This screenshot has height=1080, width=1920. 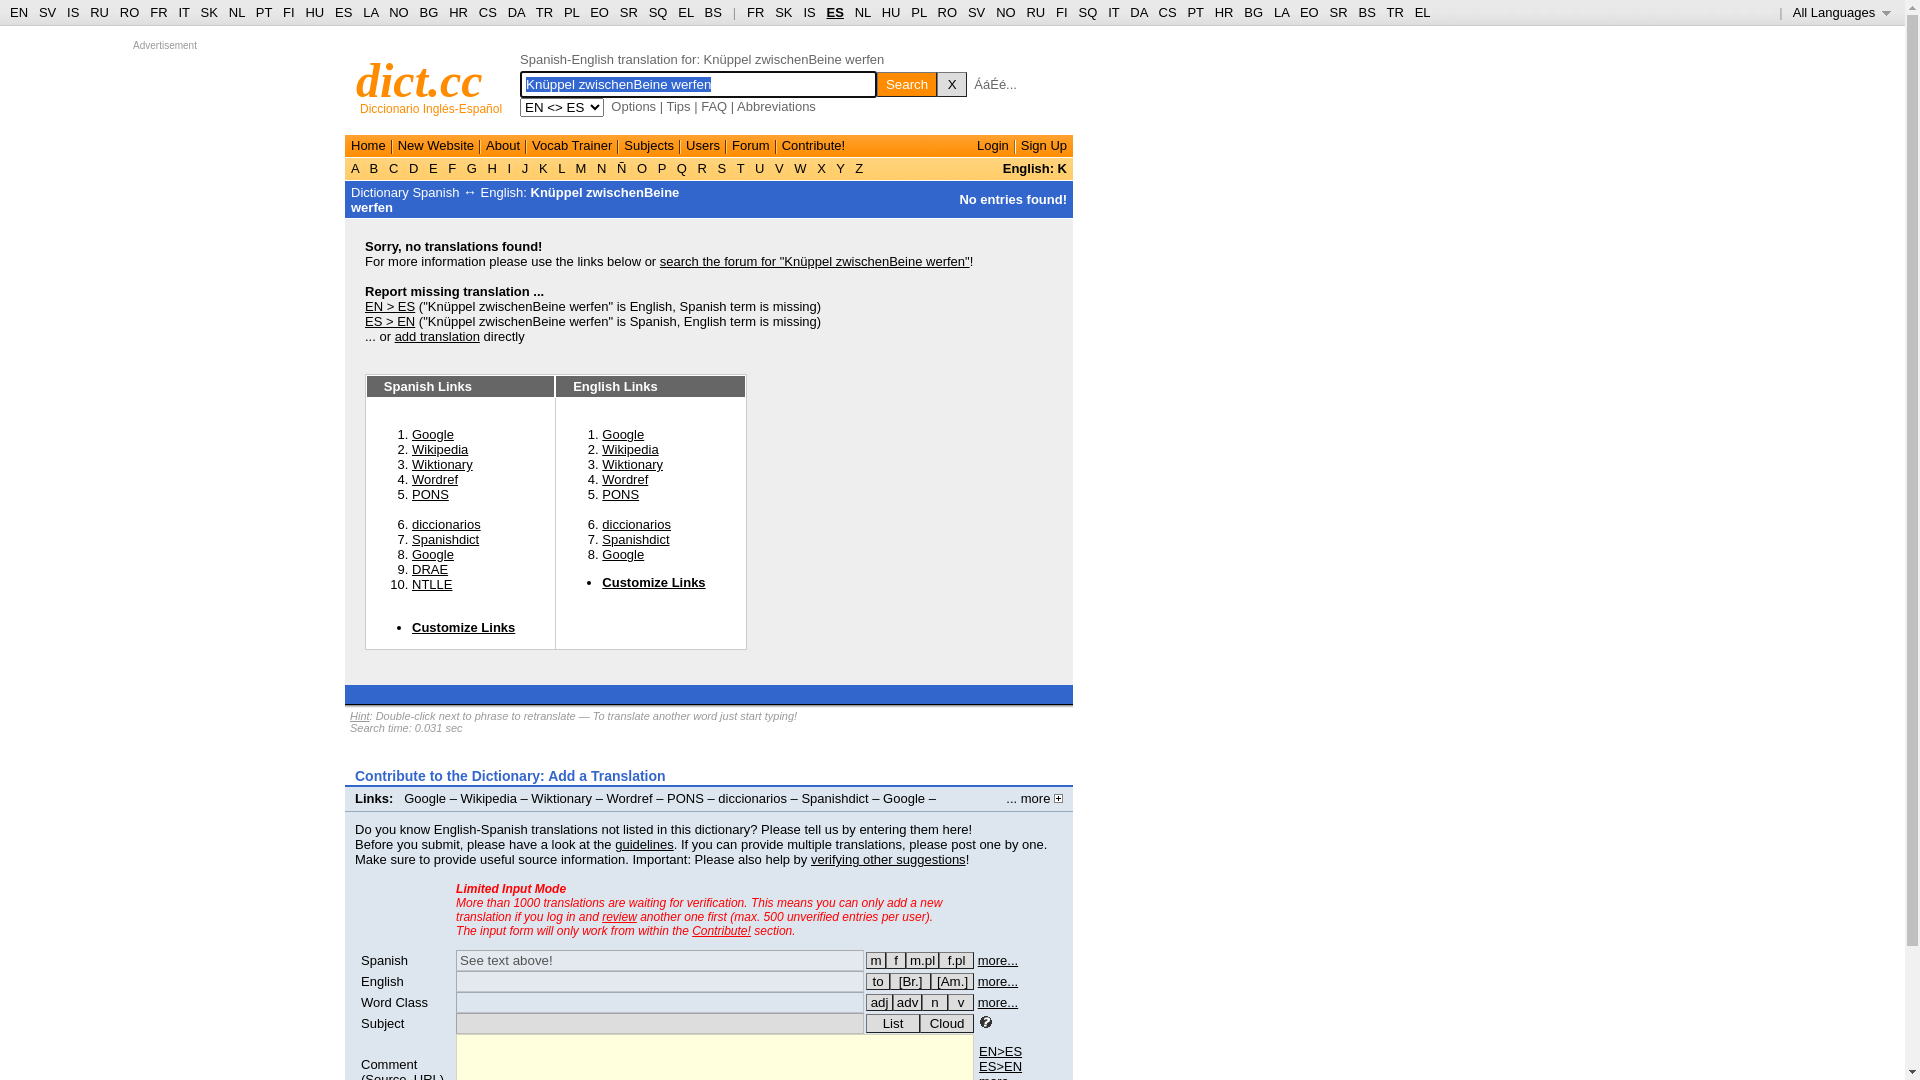 I want to click on FI, so click(x=1062, y=12).